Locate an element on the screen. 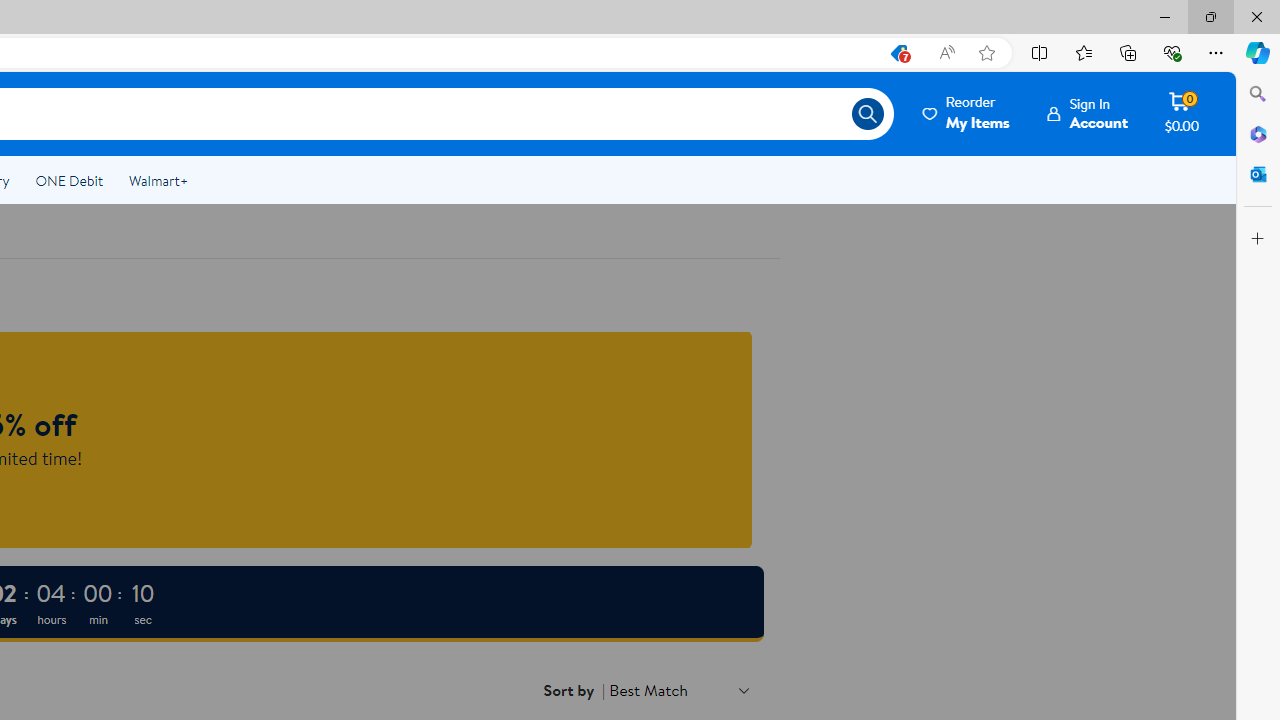  Sort by Best Match is located at coordinates (680, 690).